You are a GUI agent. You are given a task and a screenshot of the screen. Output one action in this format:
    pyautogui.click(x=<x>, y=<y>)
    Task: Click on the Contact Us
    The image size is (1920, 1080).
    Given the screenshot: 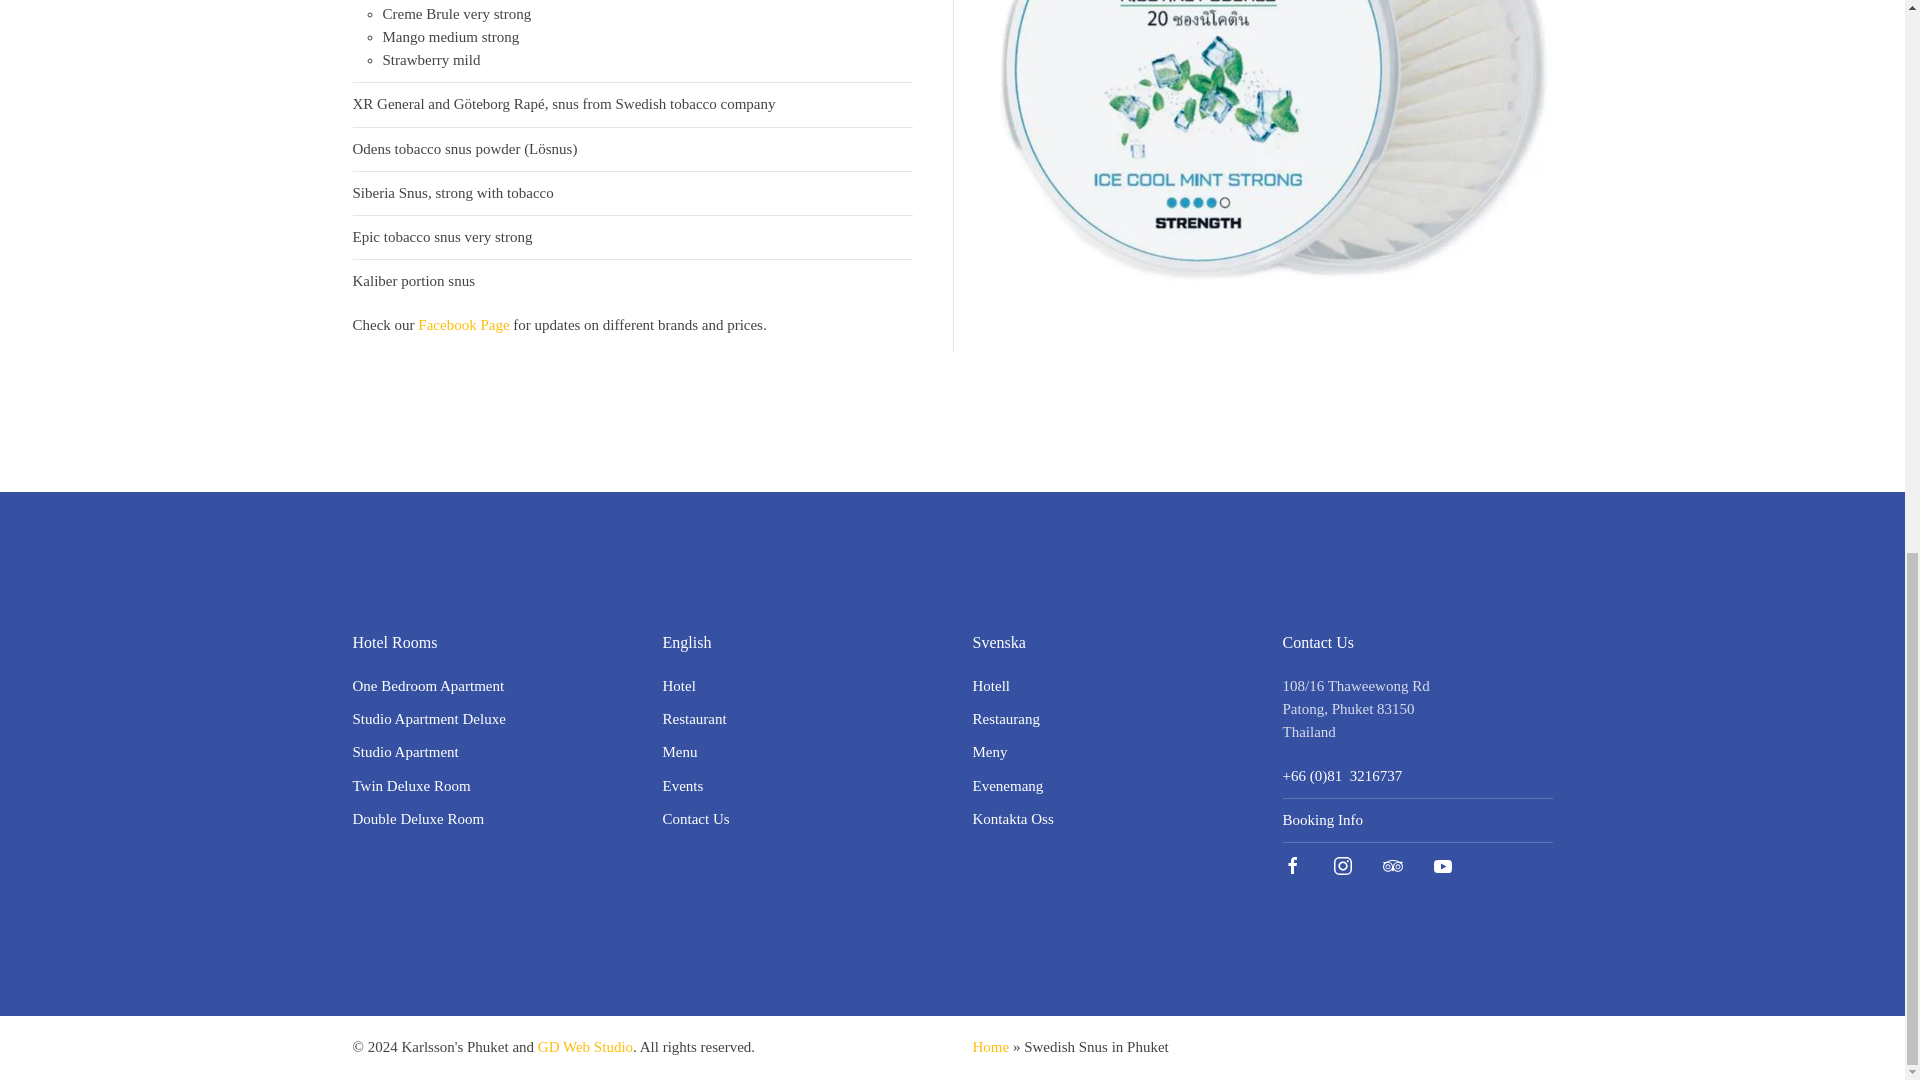 What is the action you would take?
    pyautogui.click(x=696, y=819)
    